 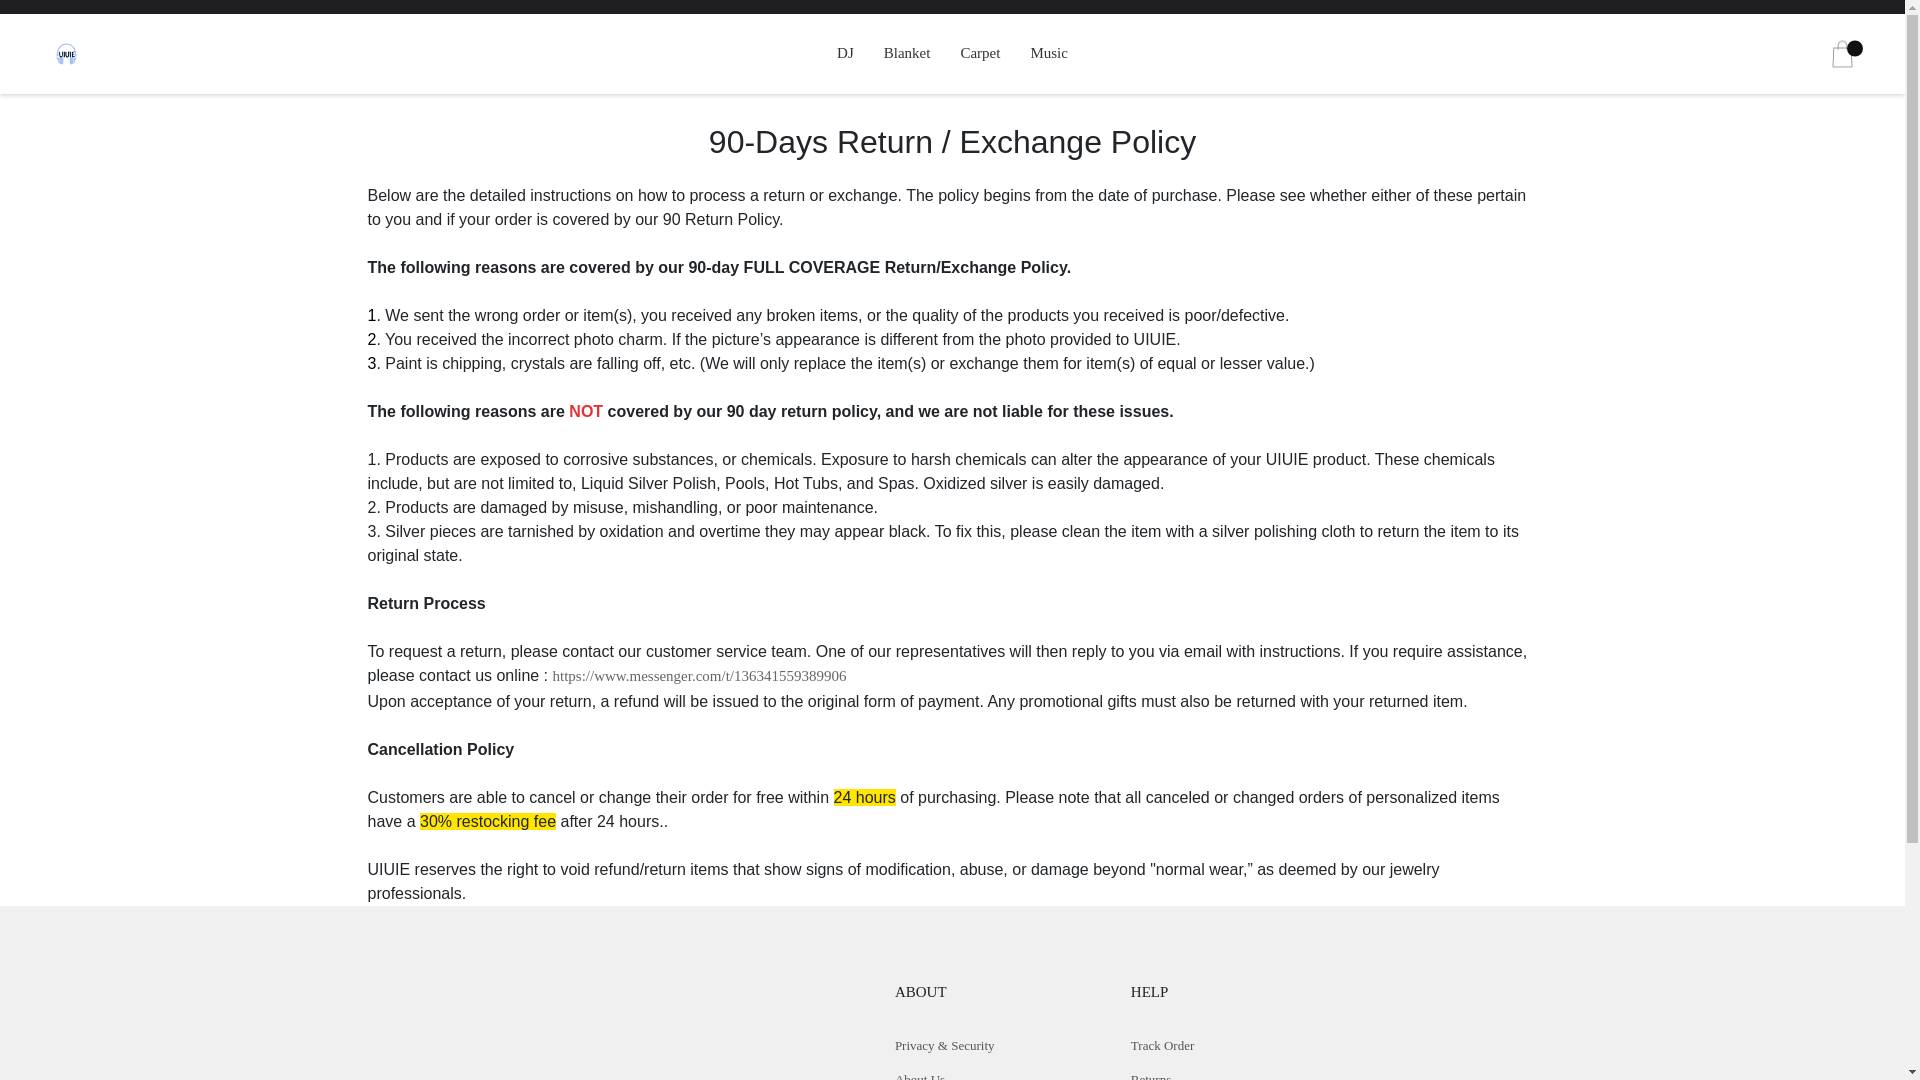 I want to click on Blanket, so click(x=907, y=53).